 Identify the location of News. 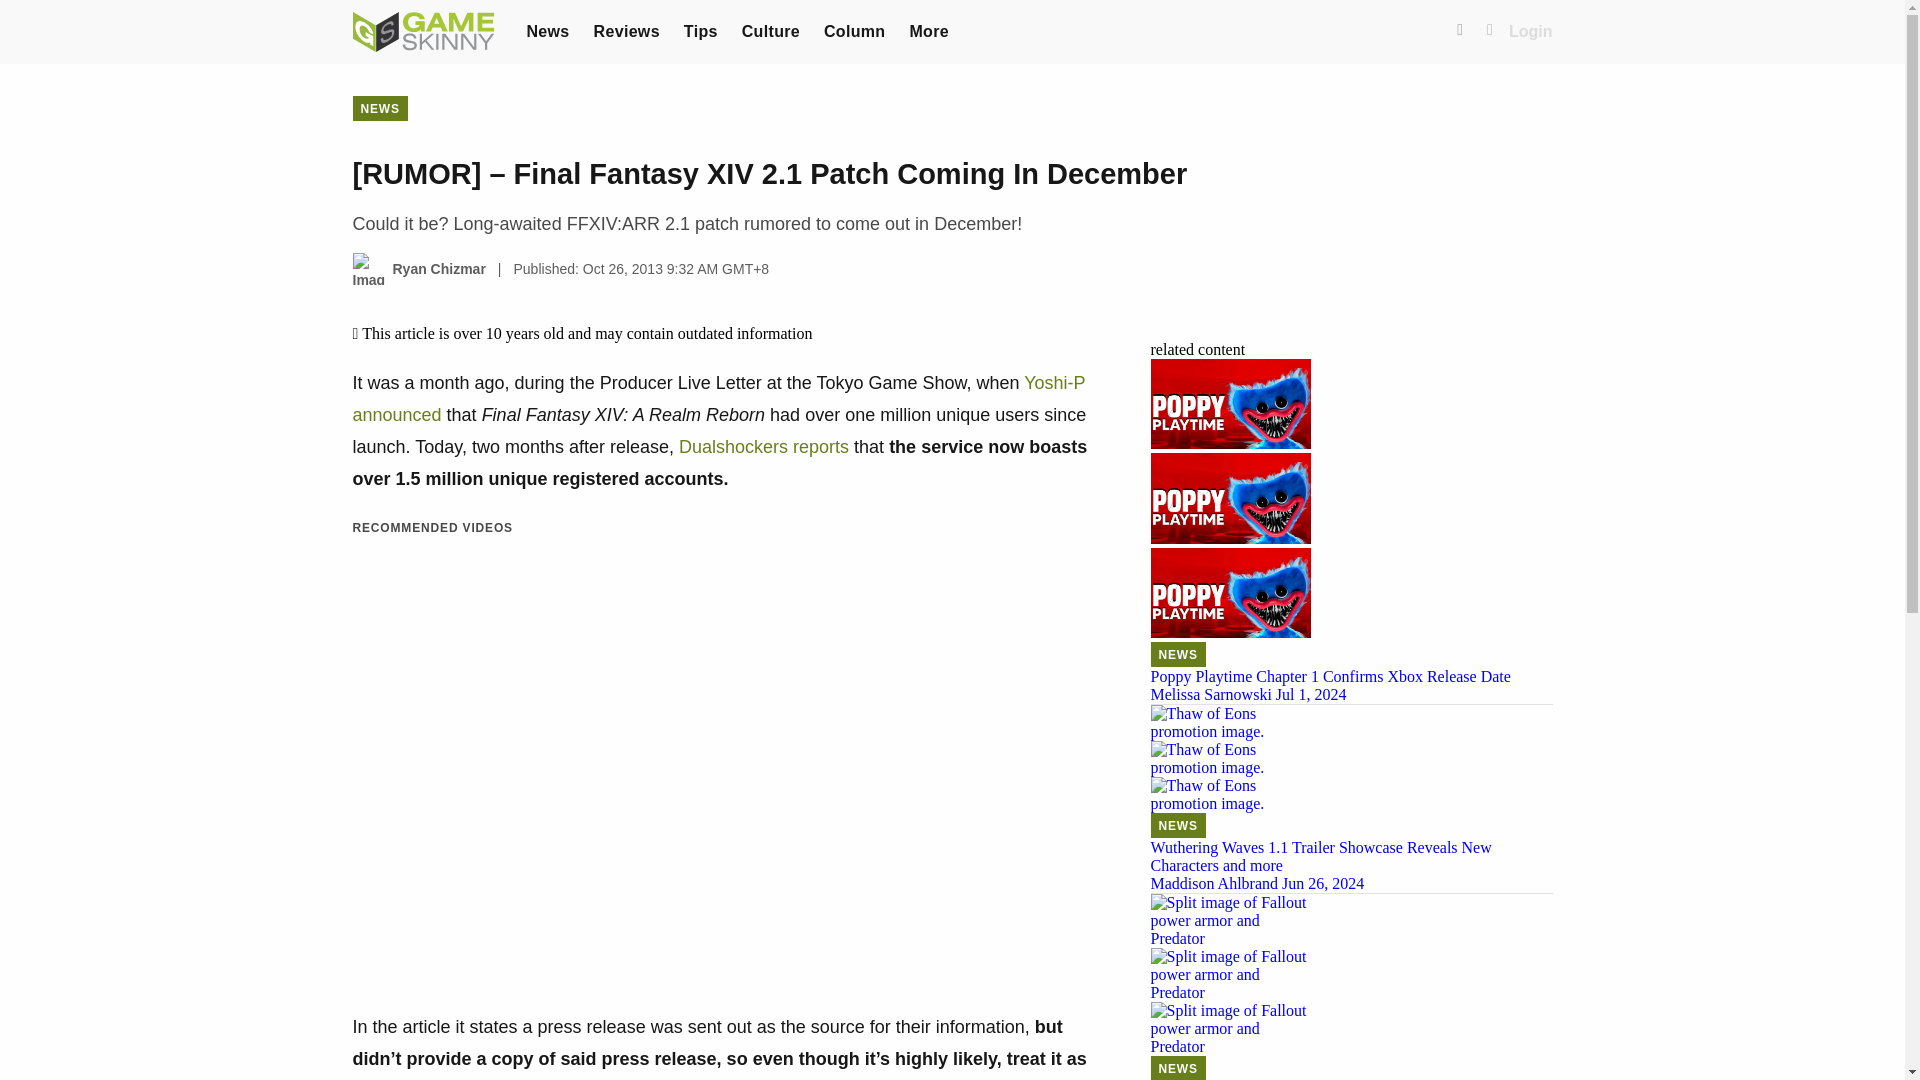
(547, 30).